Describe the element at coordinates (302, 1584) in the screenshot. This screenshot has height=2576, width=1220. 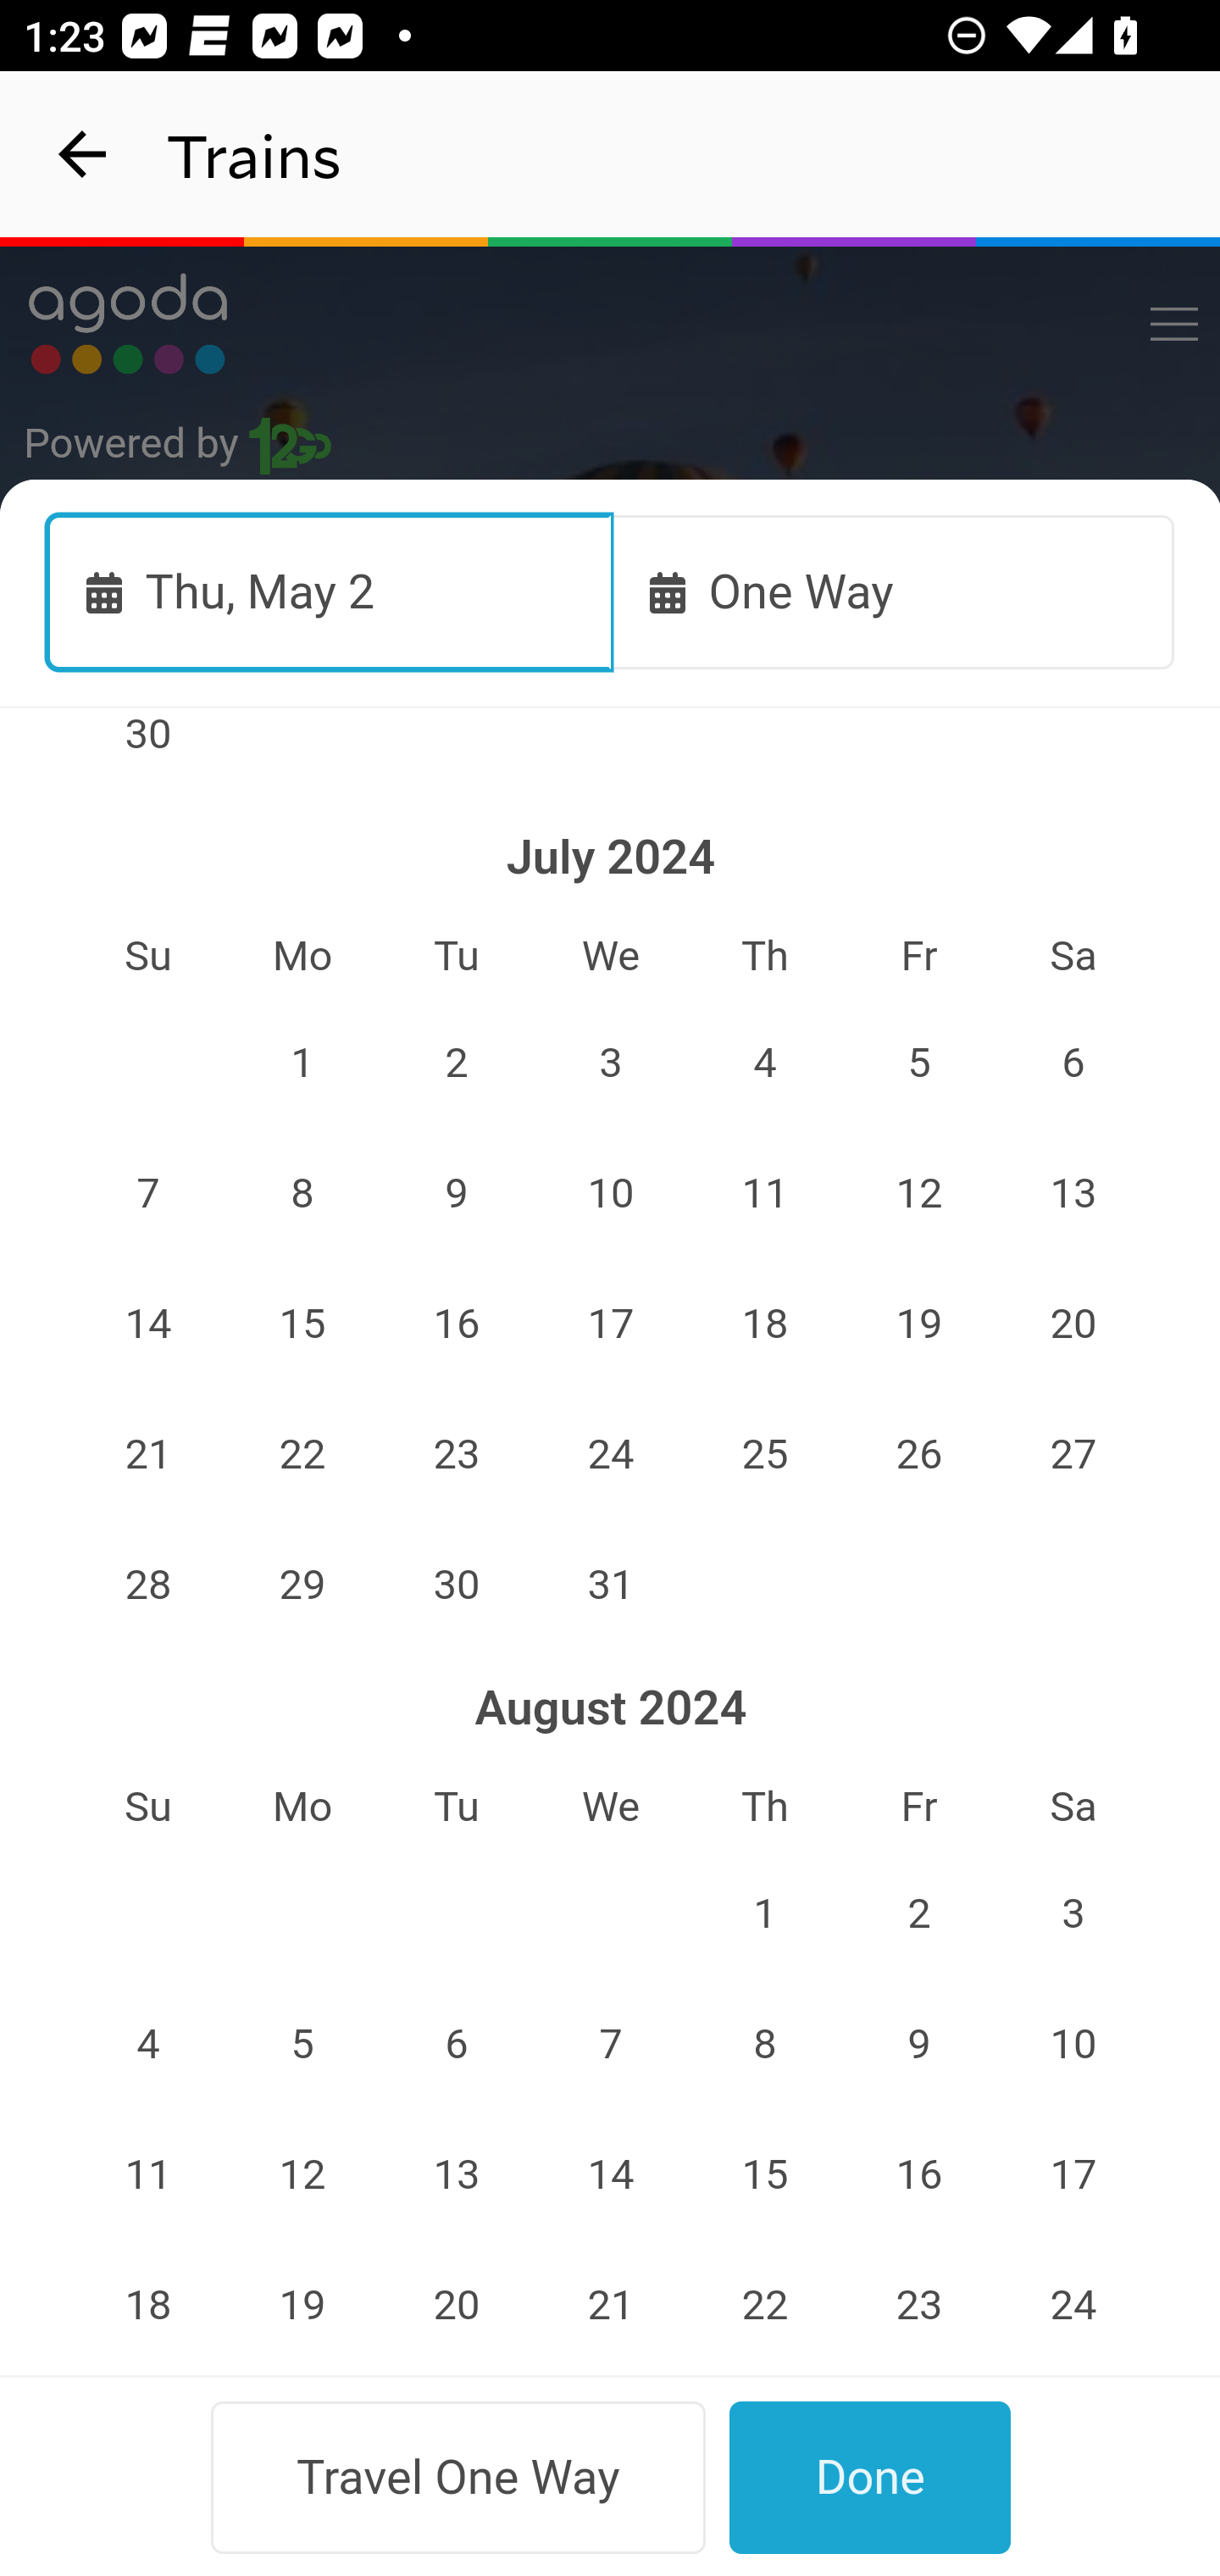
I see `29` at that location.